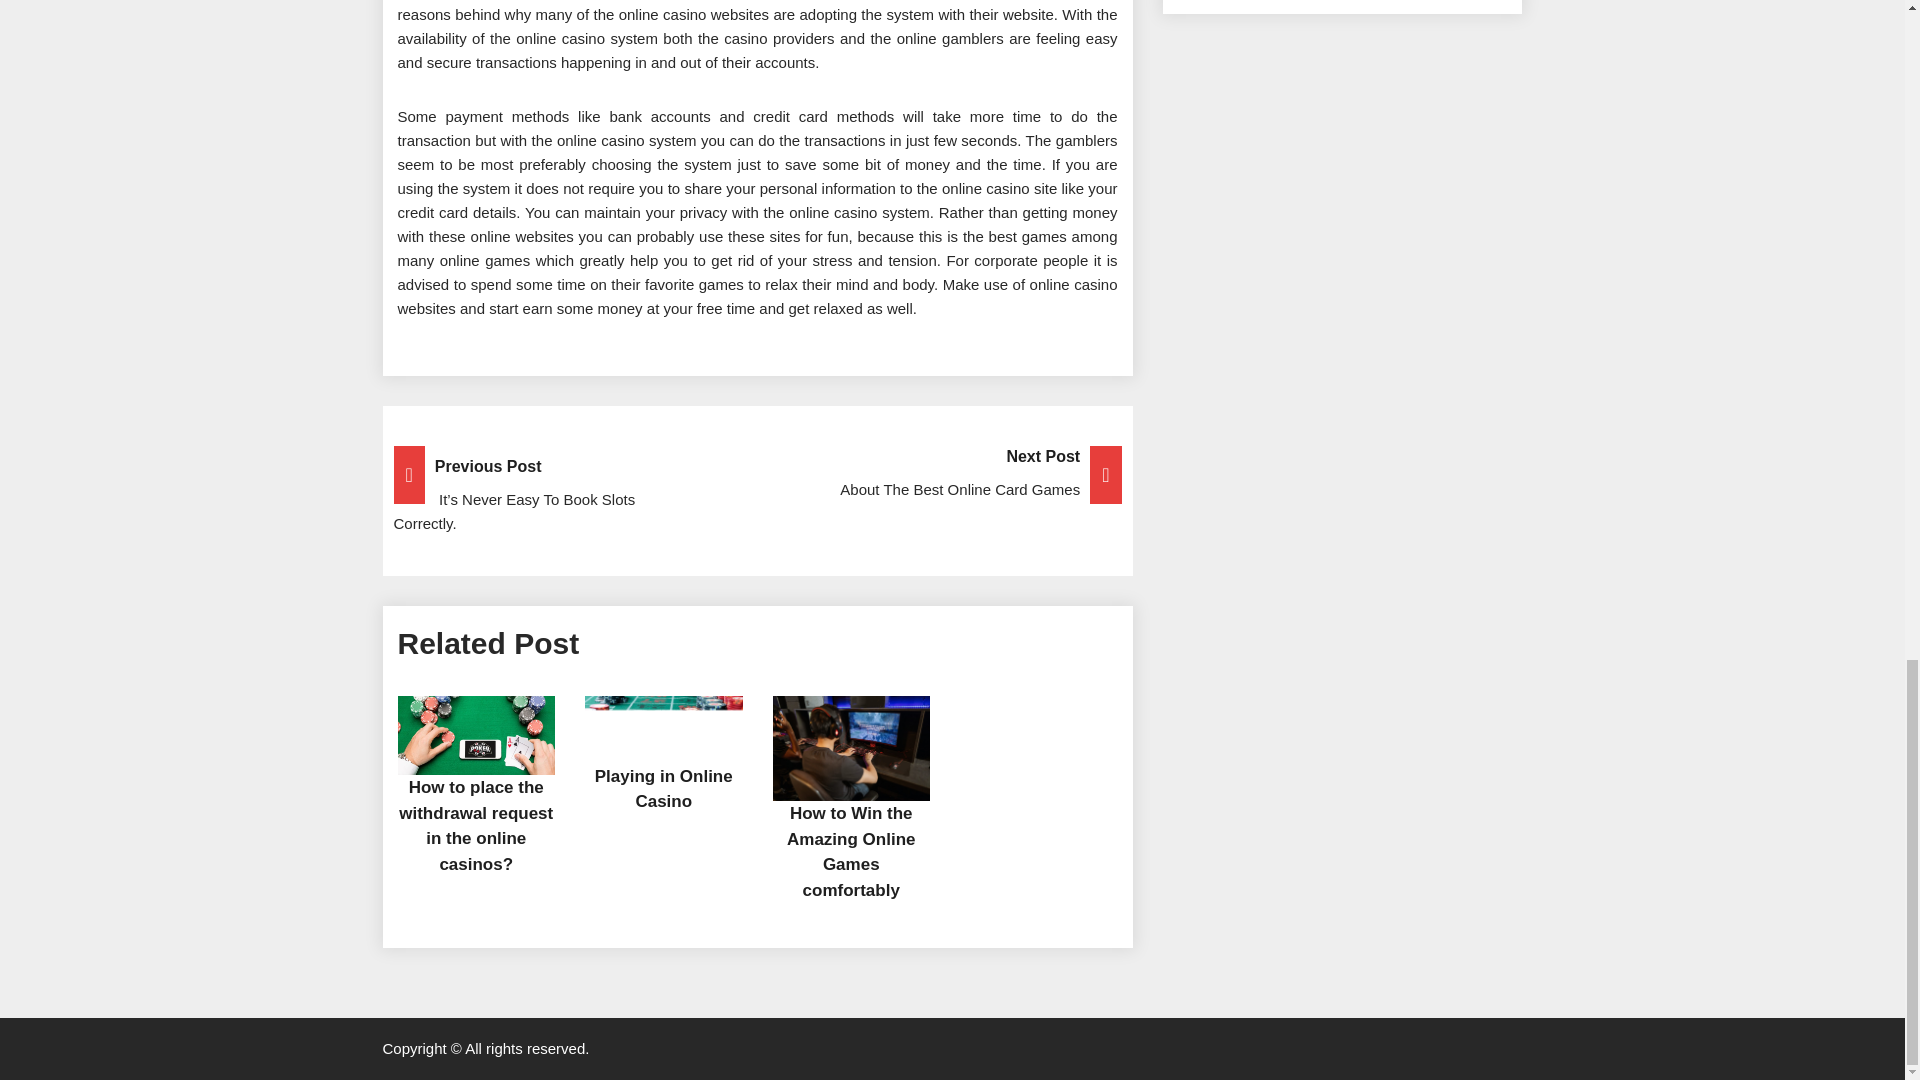 The image size is (1920, 1080). I want to click on How to place the withdrawal request in the online casinos?, so click(757, 474).